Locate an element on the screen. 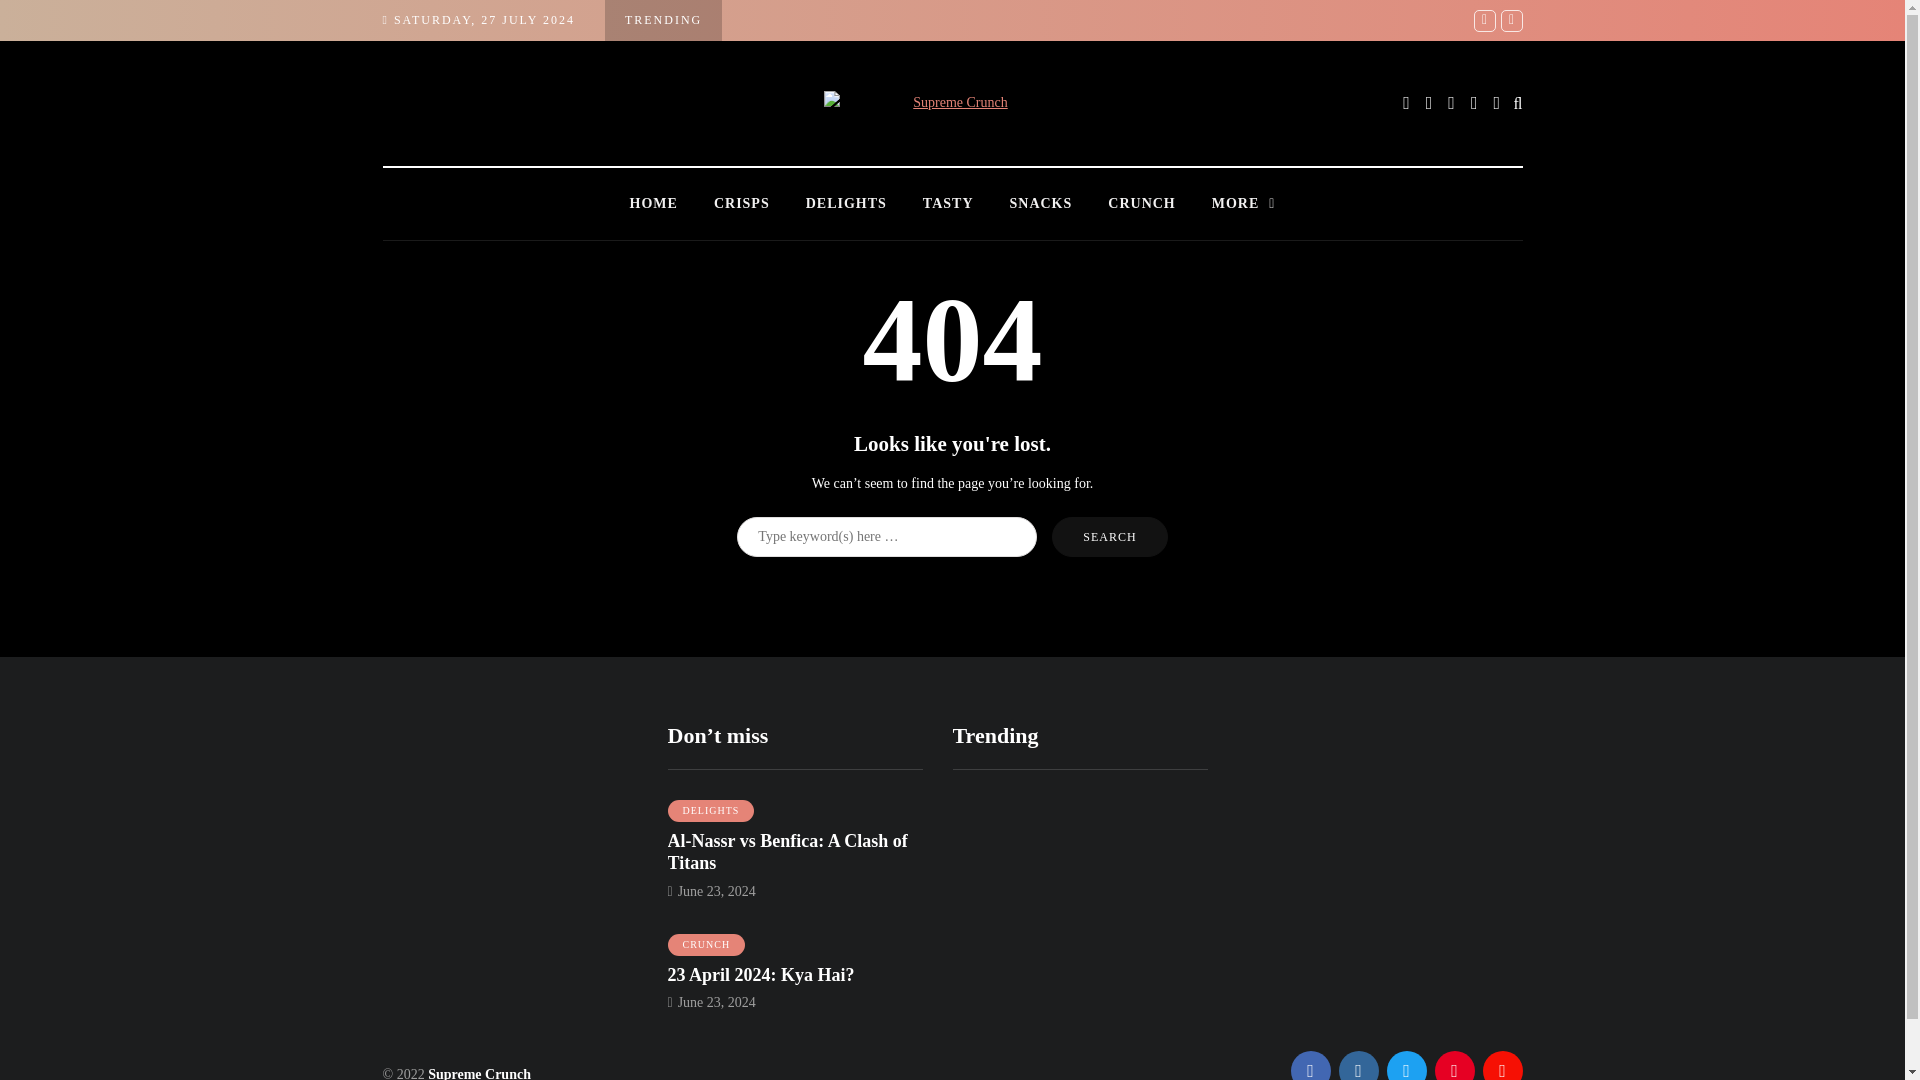 The width and height of the screenshot is (1920, 1080). DELIGHTS is located at coordinates (711, 810).